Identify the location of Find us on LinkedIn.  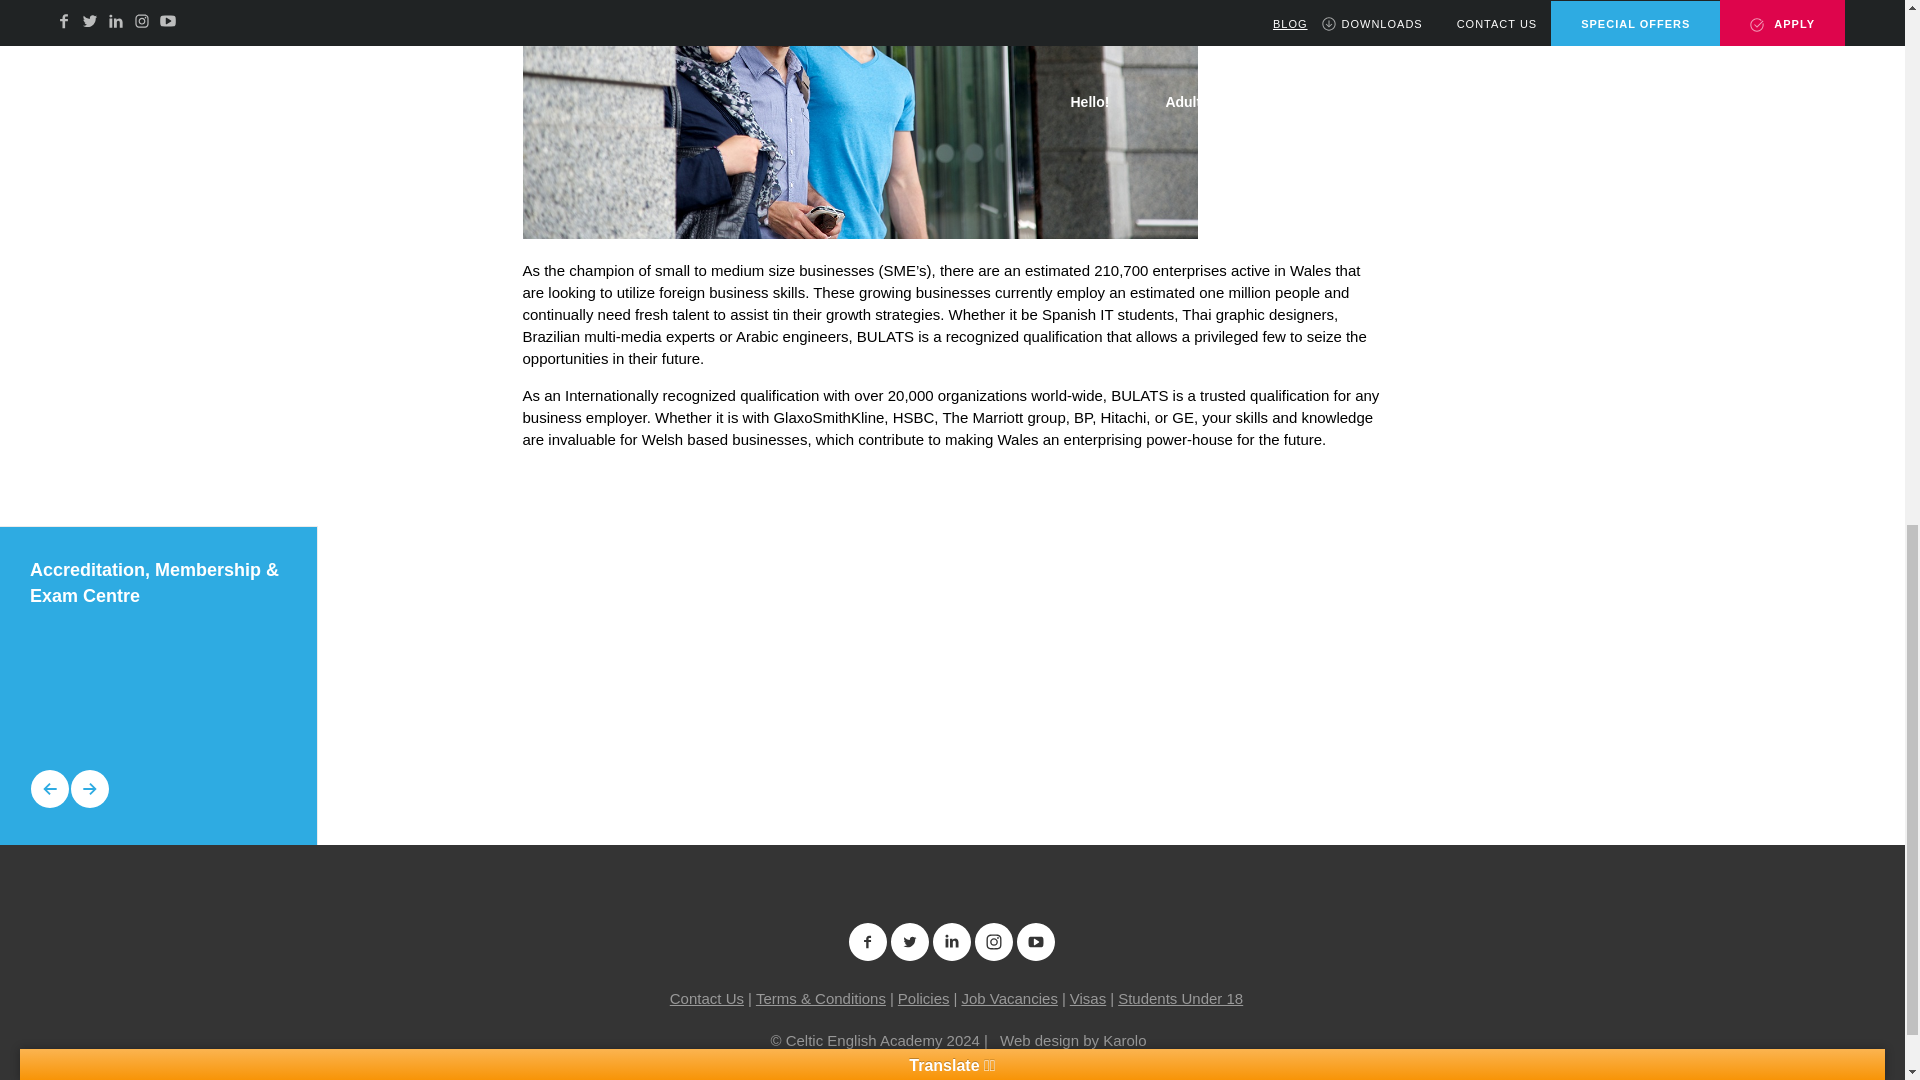
(951, 942).